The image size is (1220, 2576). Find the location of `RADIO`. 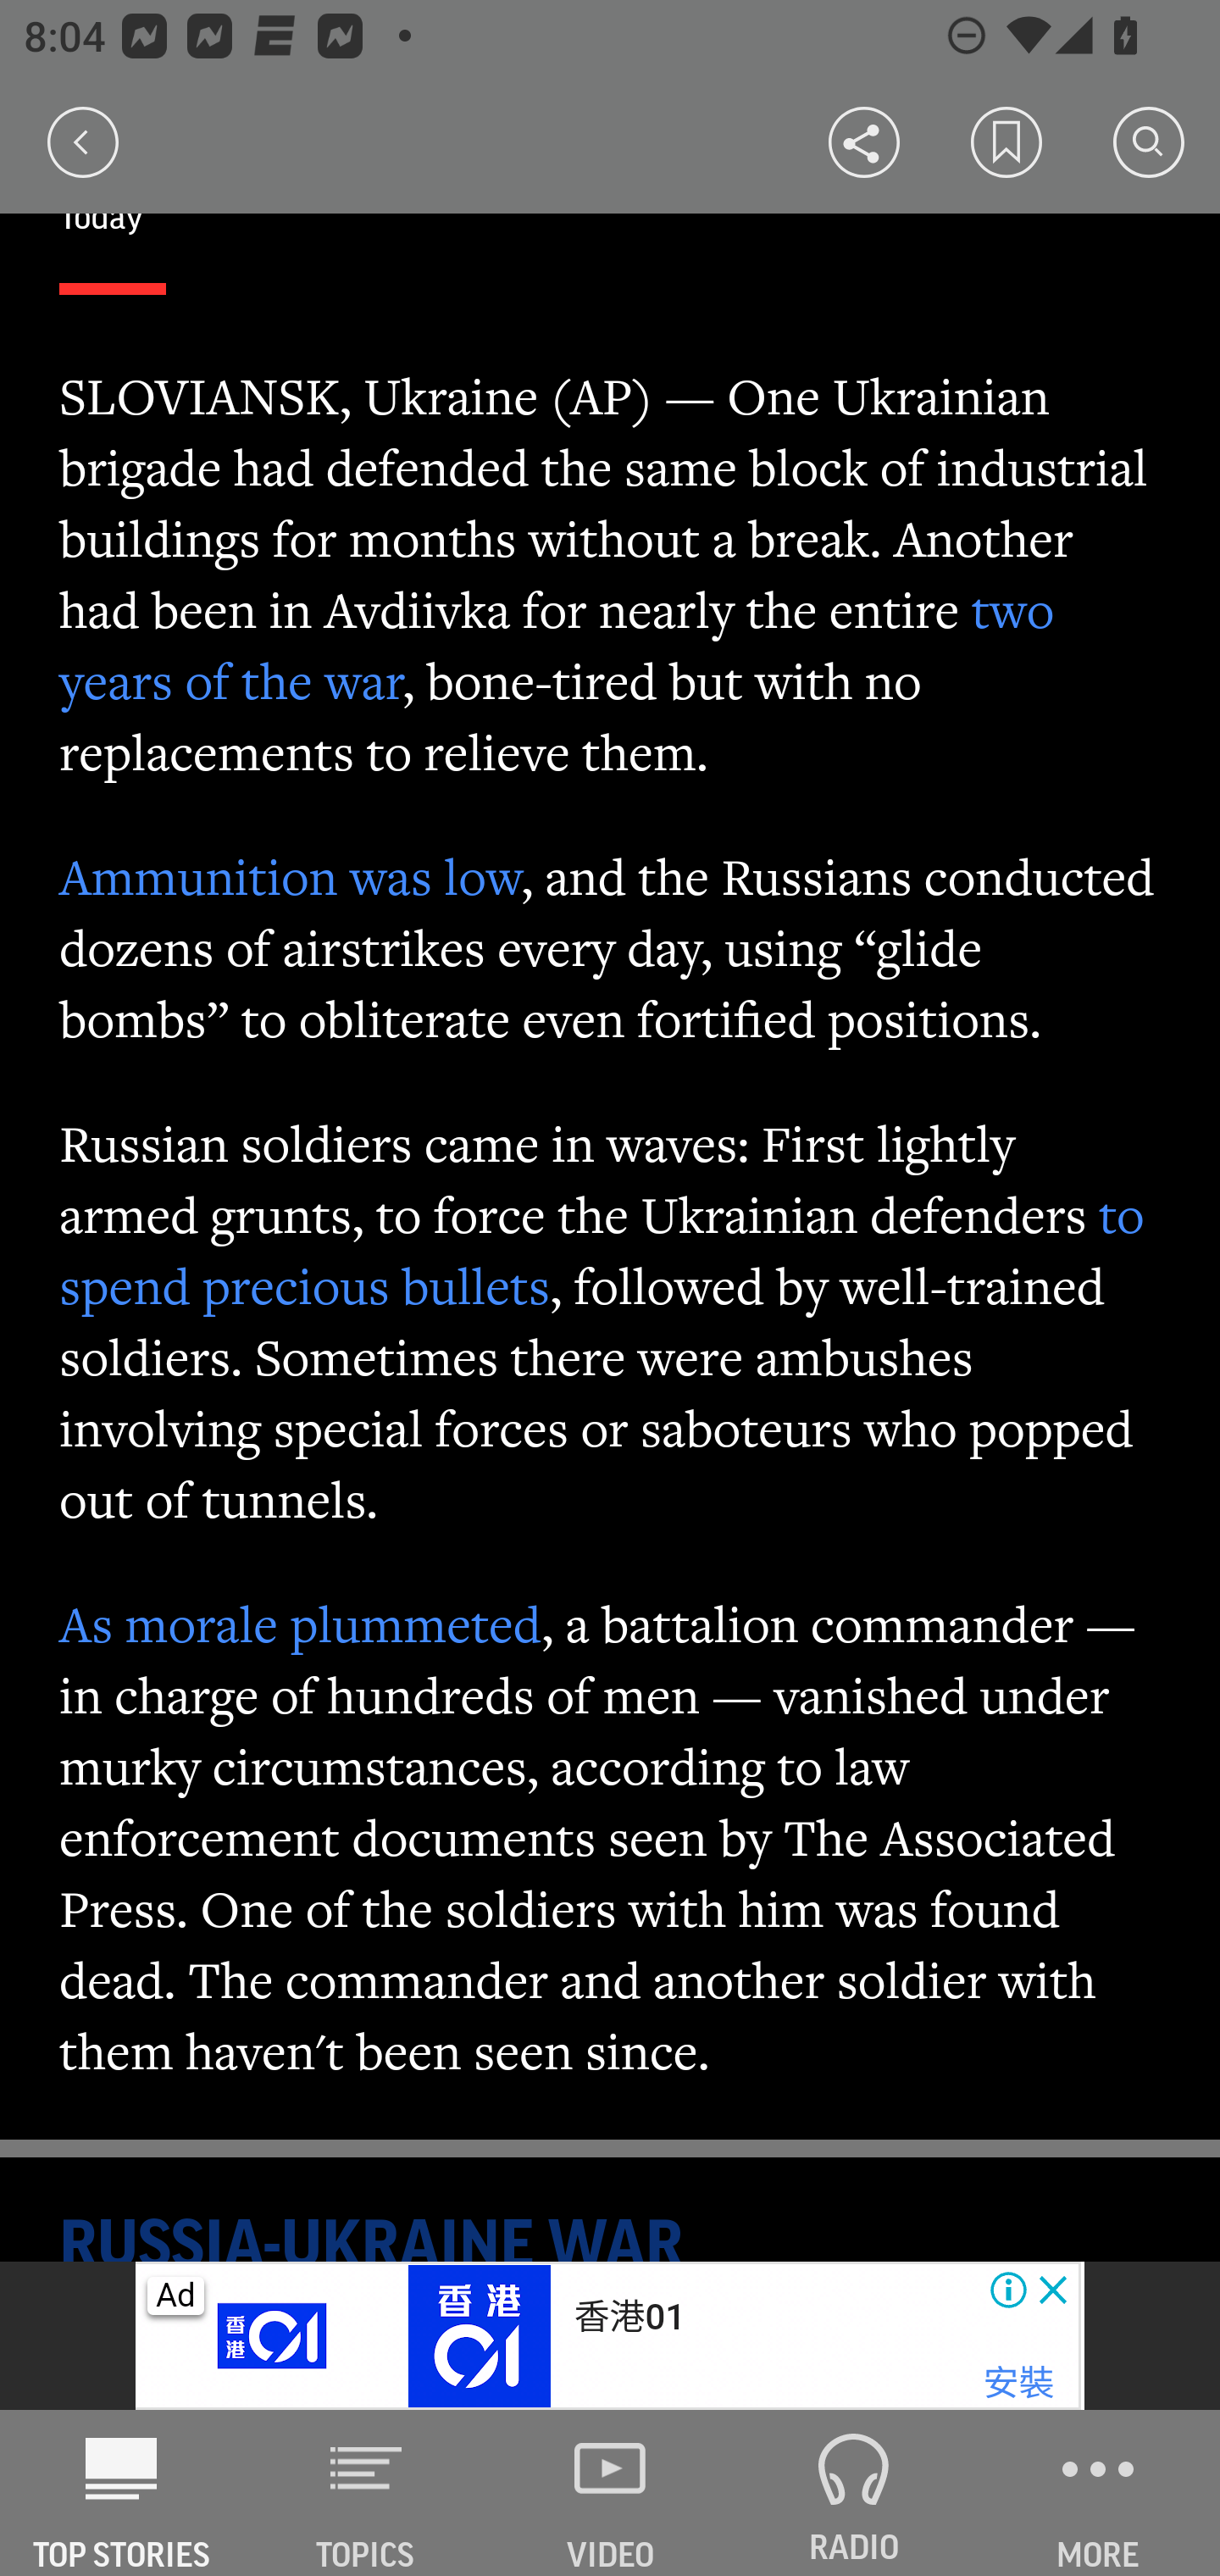

RADIO is located at coordinates (854, 2493).